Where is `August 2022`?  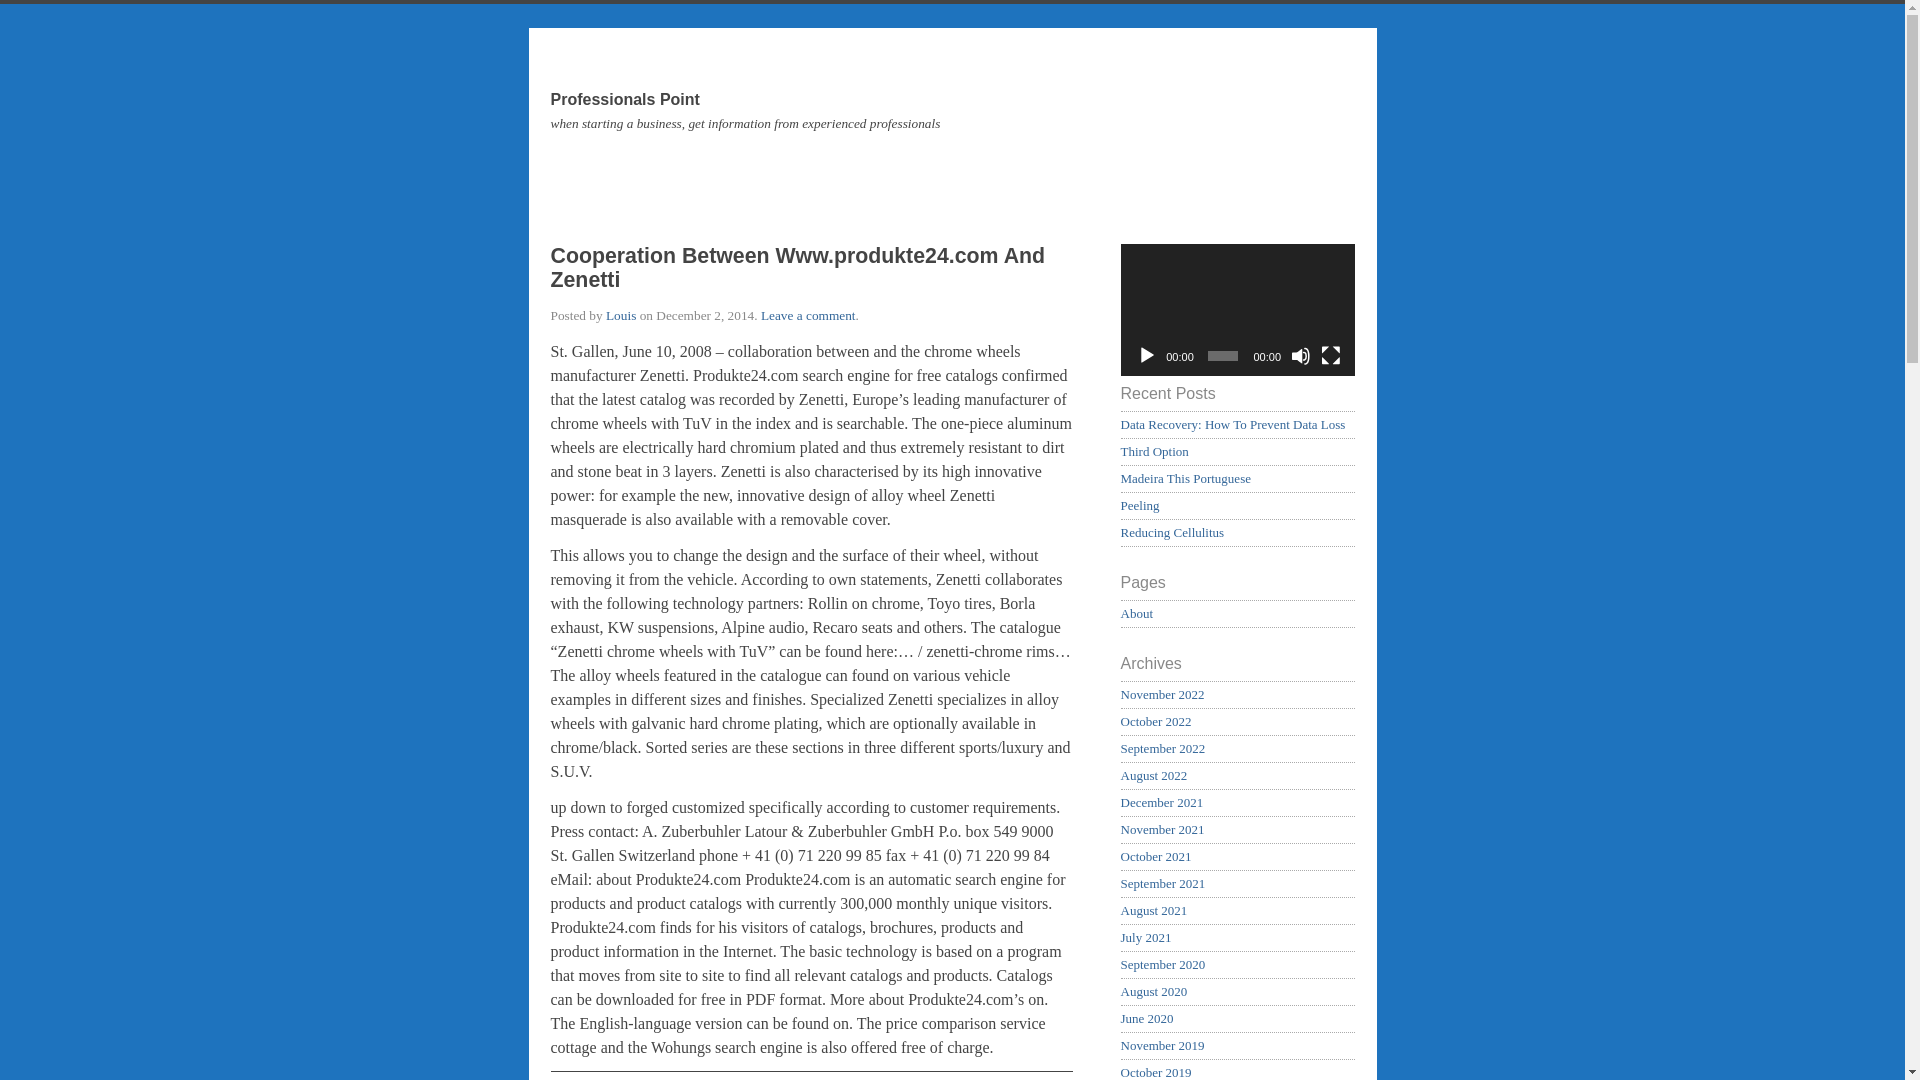
August 2022 is located at coordinates (1152, 775).